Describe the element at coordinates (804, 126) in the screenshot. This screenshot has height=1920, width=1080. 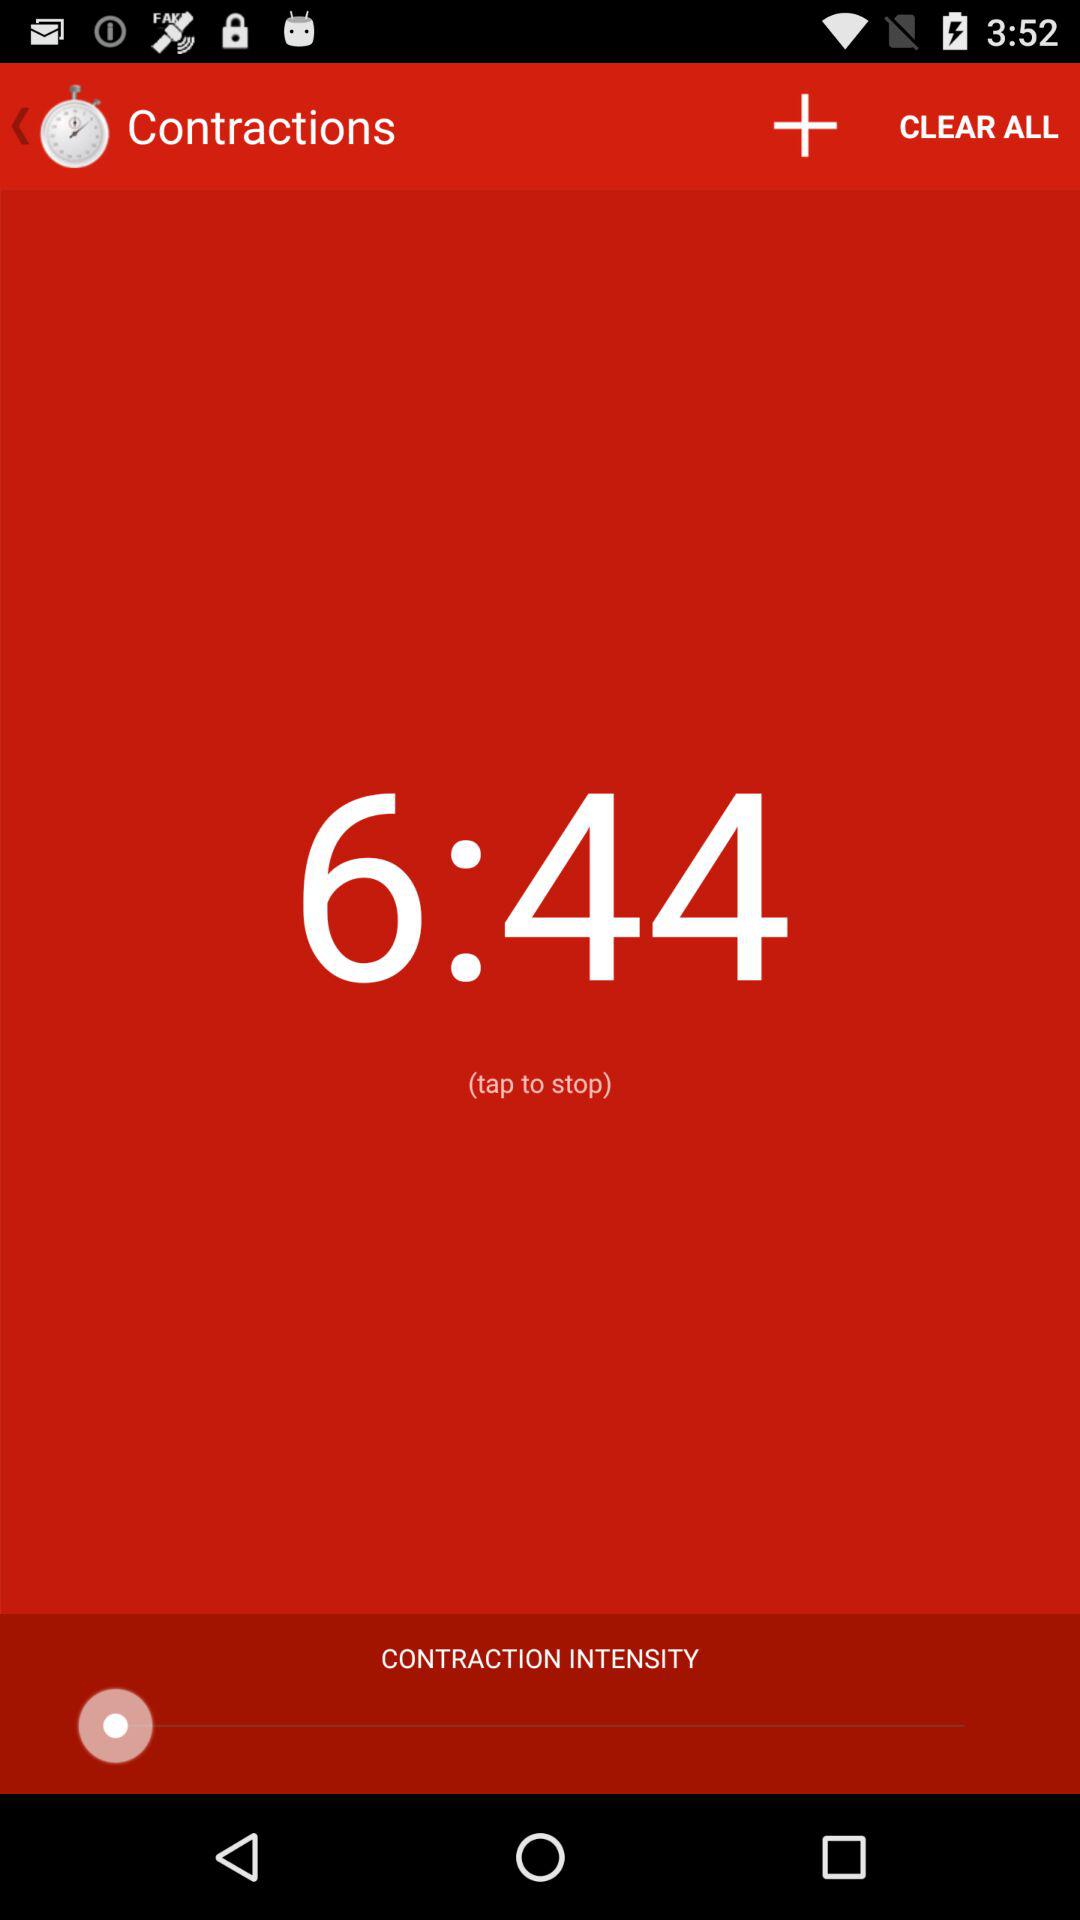
I see `choose plus symbol` at that location.